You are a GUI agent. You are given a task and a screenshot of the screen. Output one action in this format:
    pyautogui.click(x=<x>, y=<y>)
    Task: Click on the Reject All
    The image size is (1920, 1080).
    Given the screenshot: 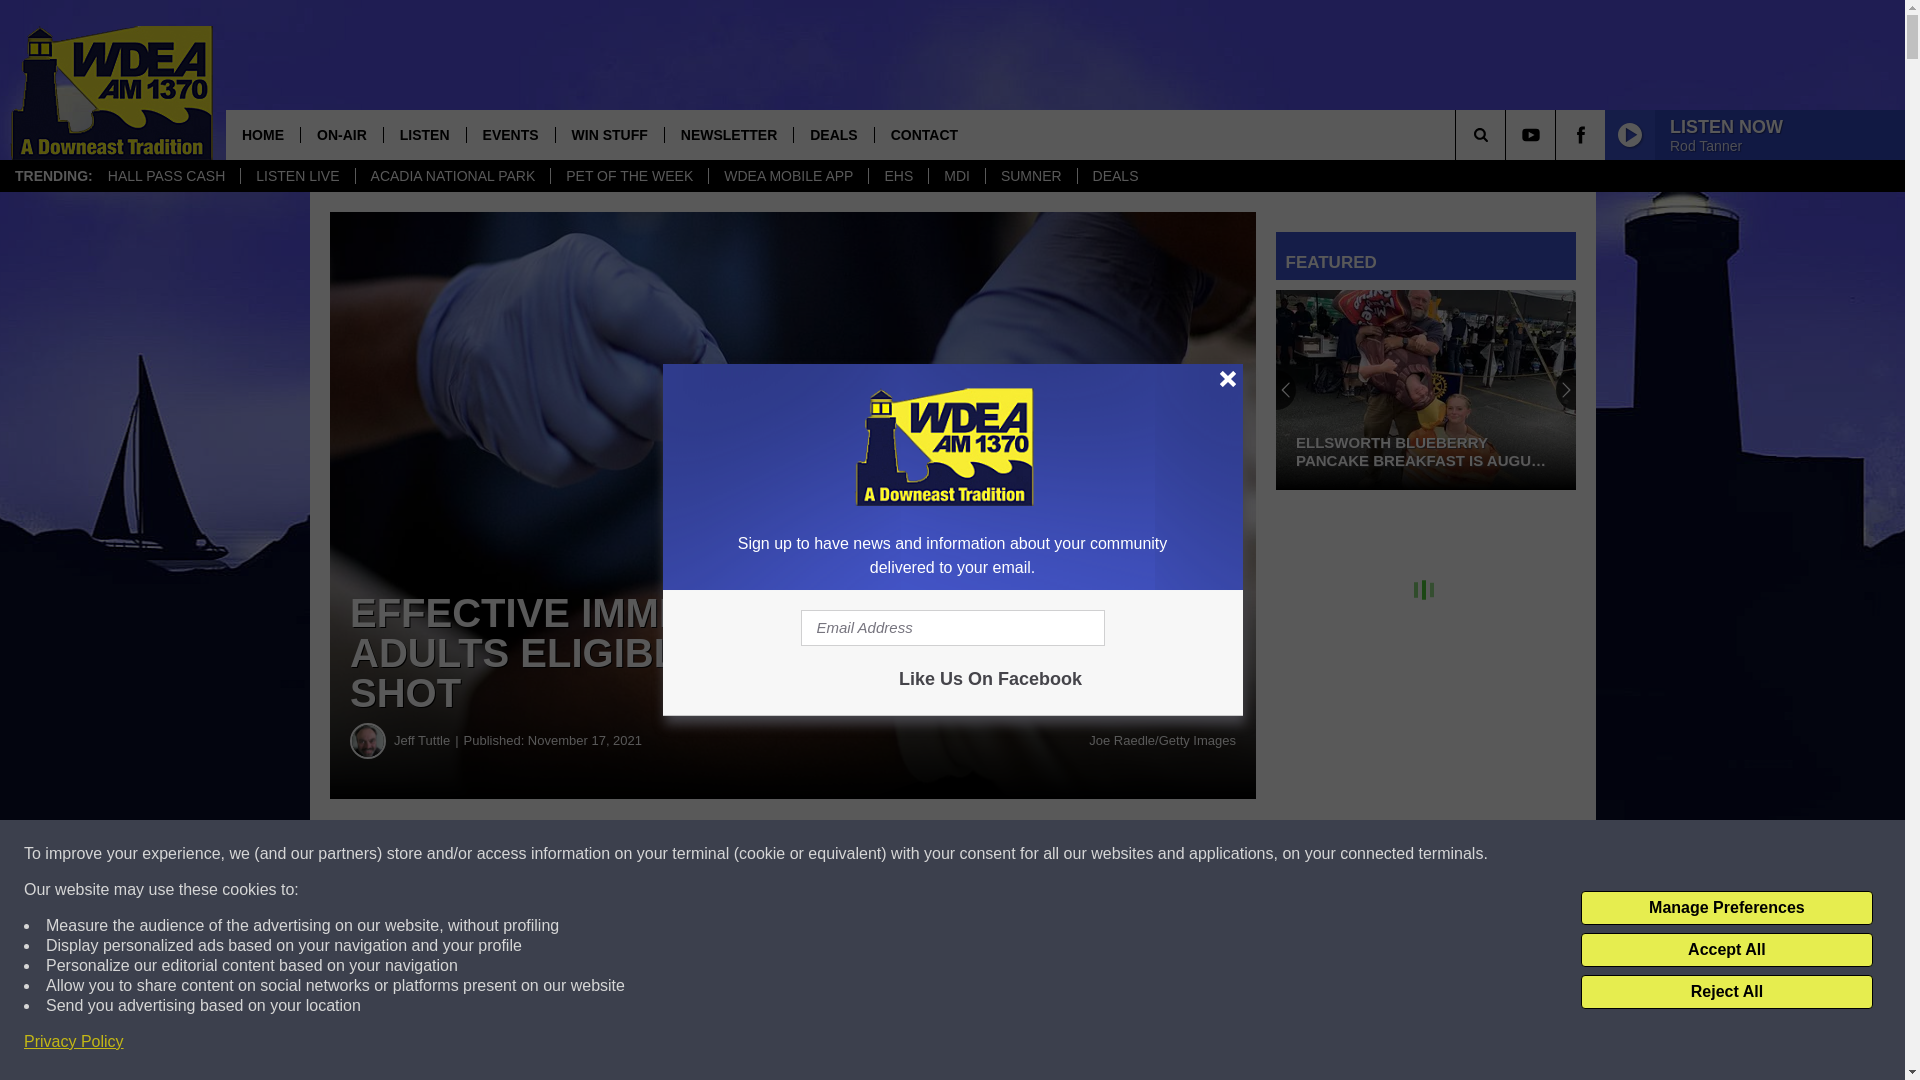 What is the action you would take?
    pyautogui.click(x=1726, y=992)
    